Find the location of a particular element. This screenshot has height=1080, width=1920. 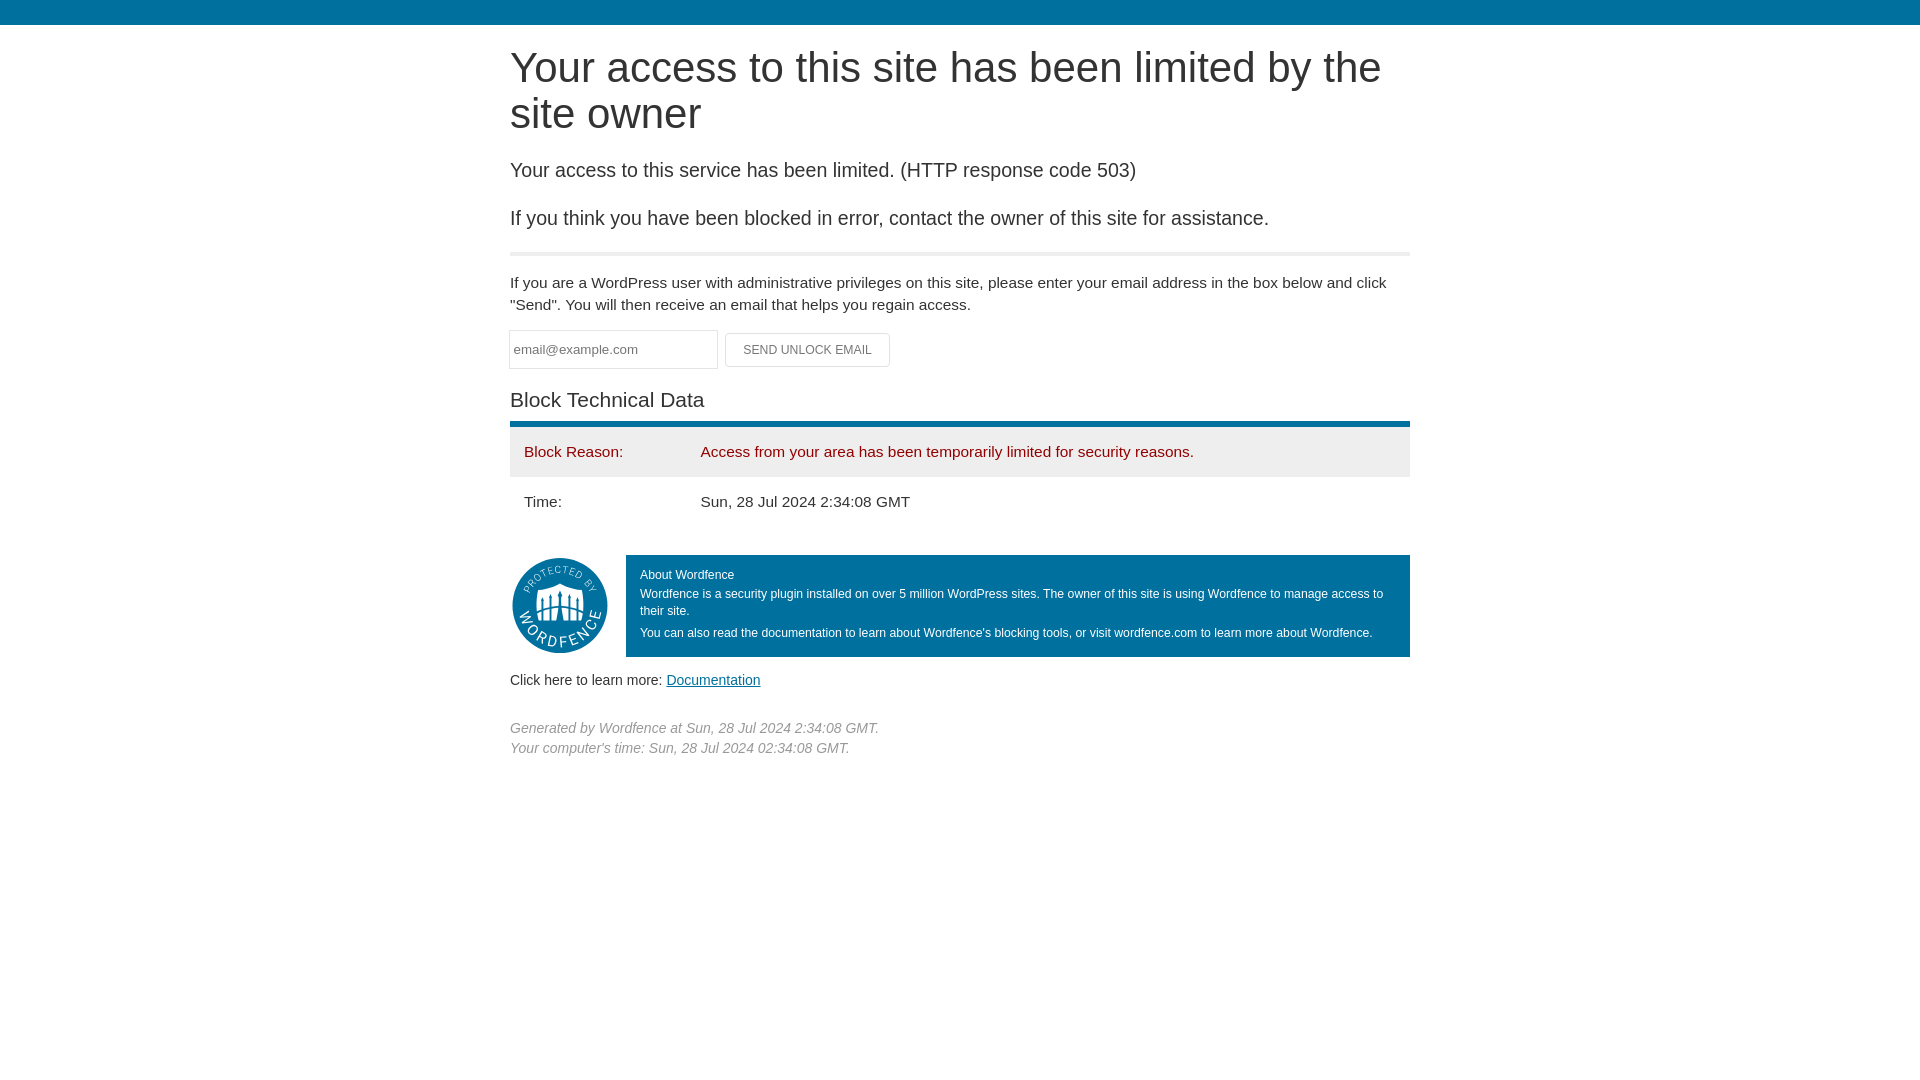

Send Unlock Email is located at coordinates (808, 350).